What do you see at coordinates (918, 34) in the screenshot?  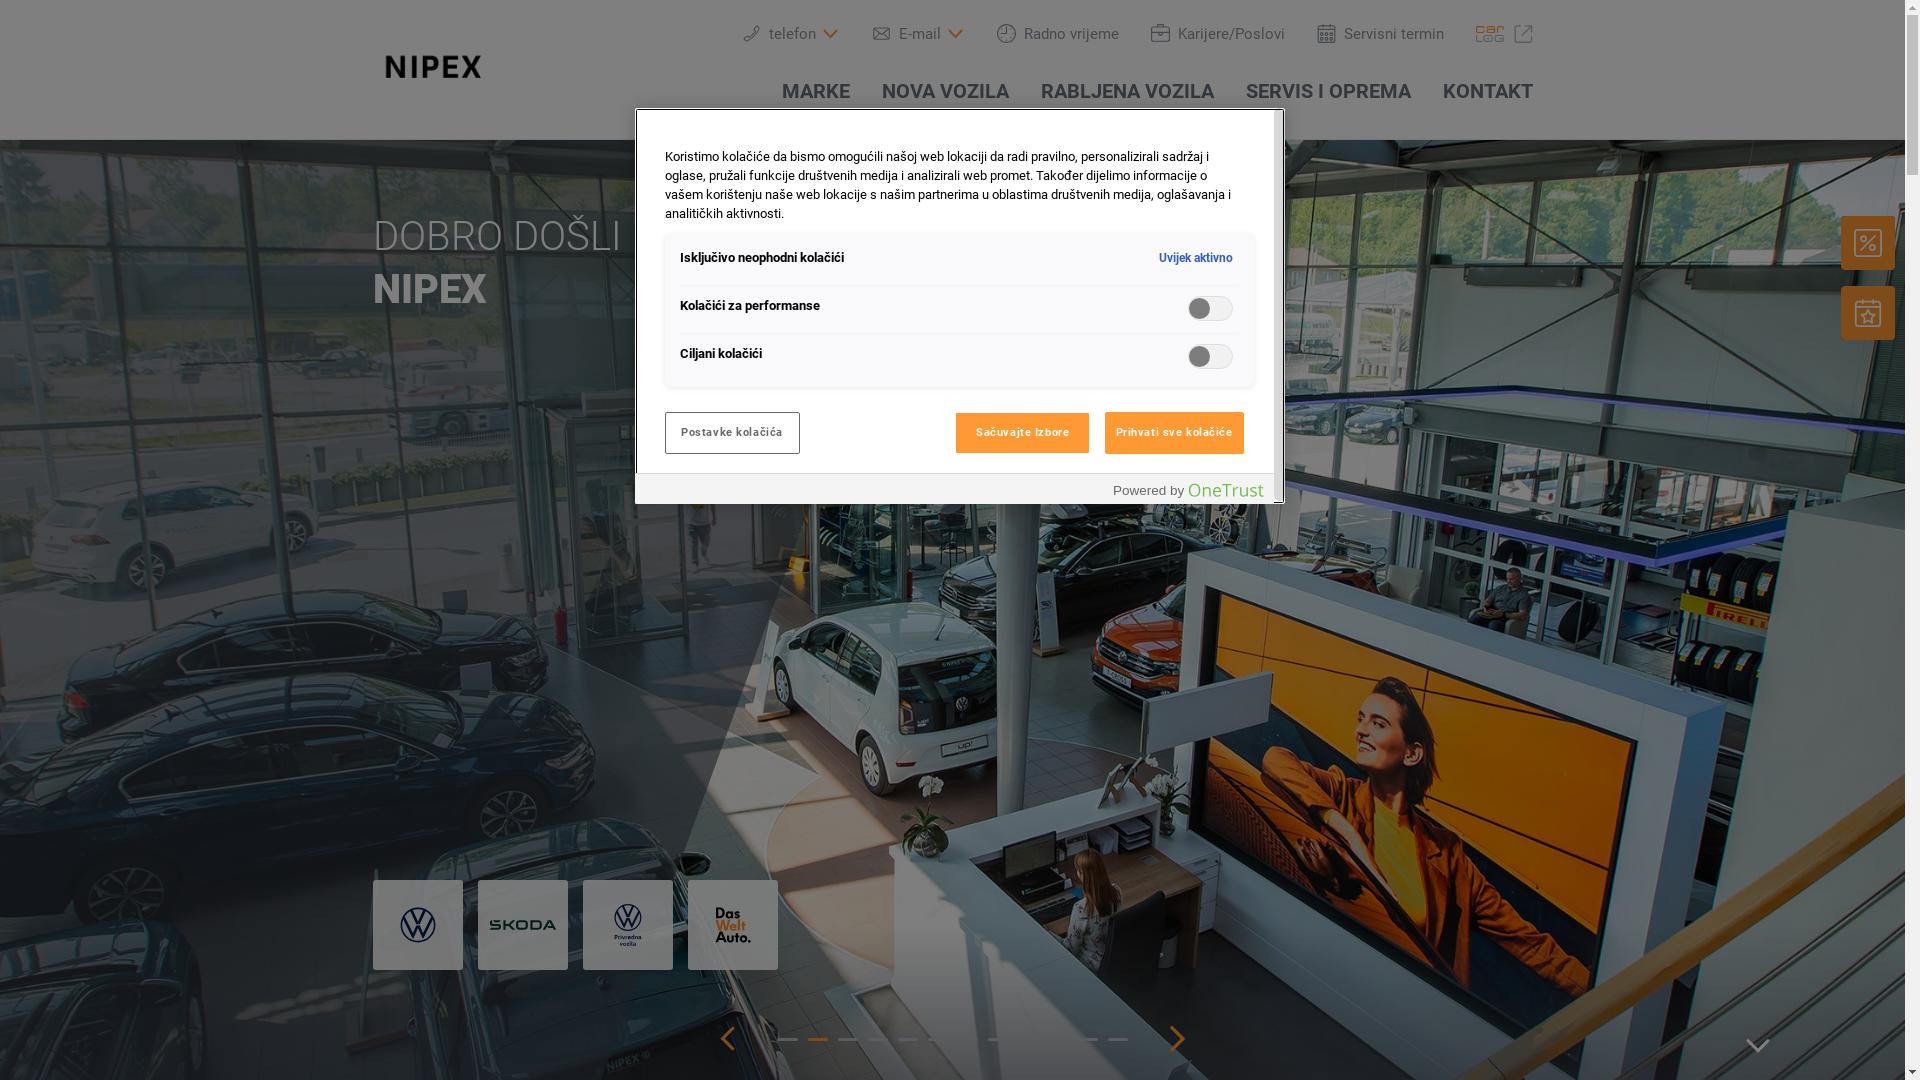 I see `E-mail` at bounding box center [918, 34].